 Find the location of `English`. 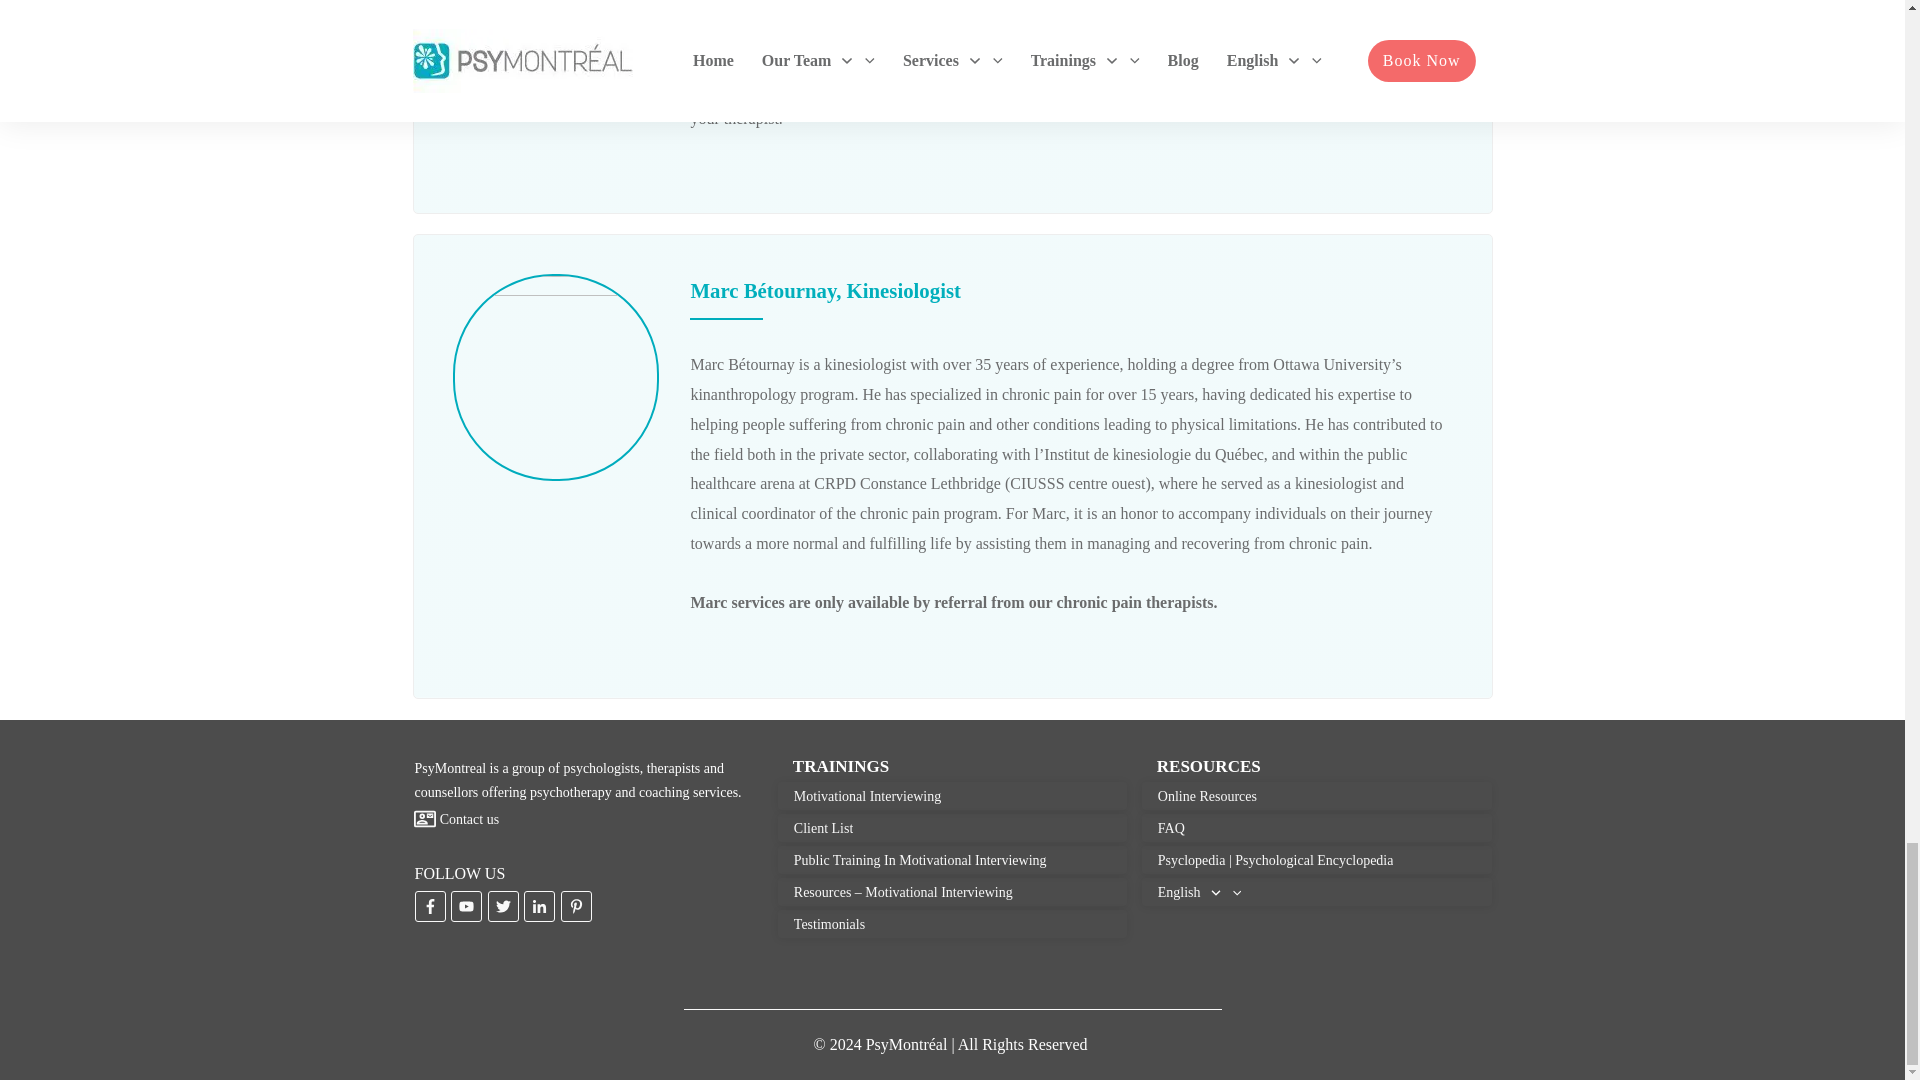

English is located at coordinates (1198, 892).